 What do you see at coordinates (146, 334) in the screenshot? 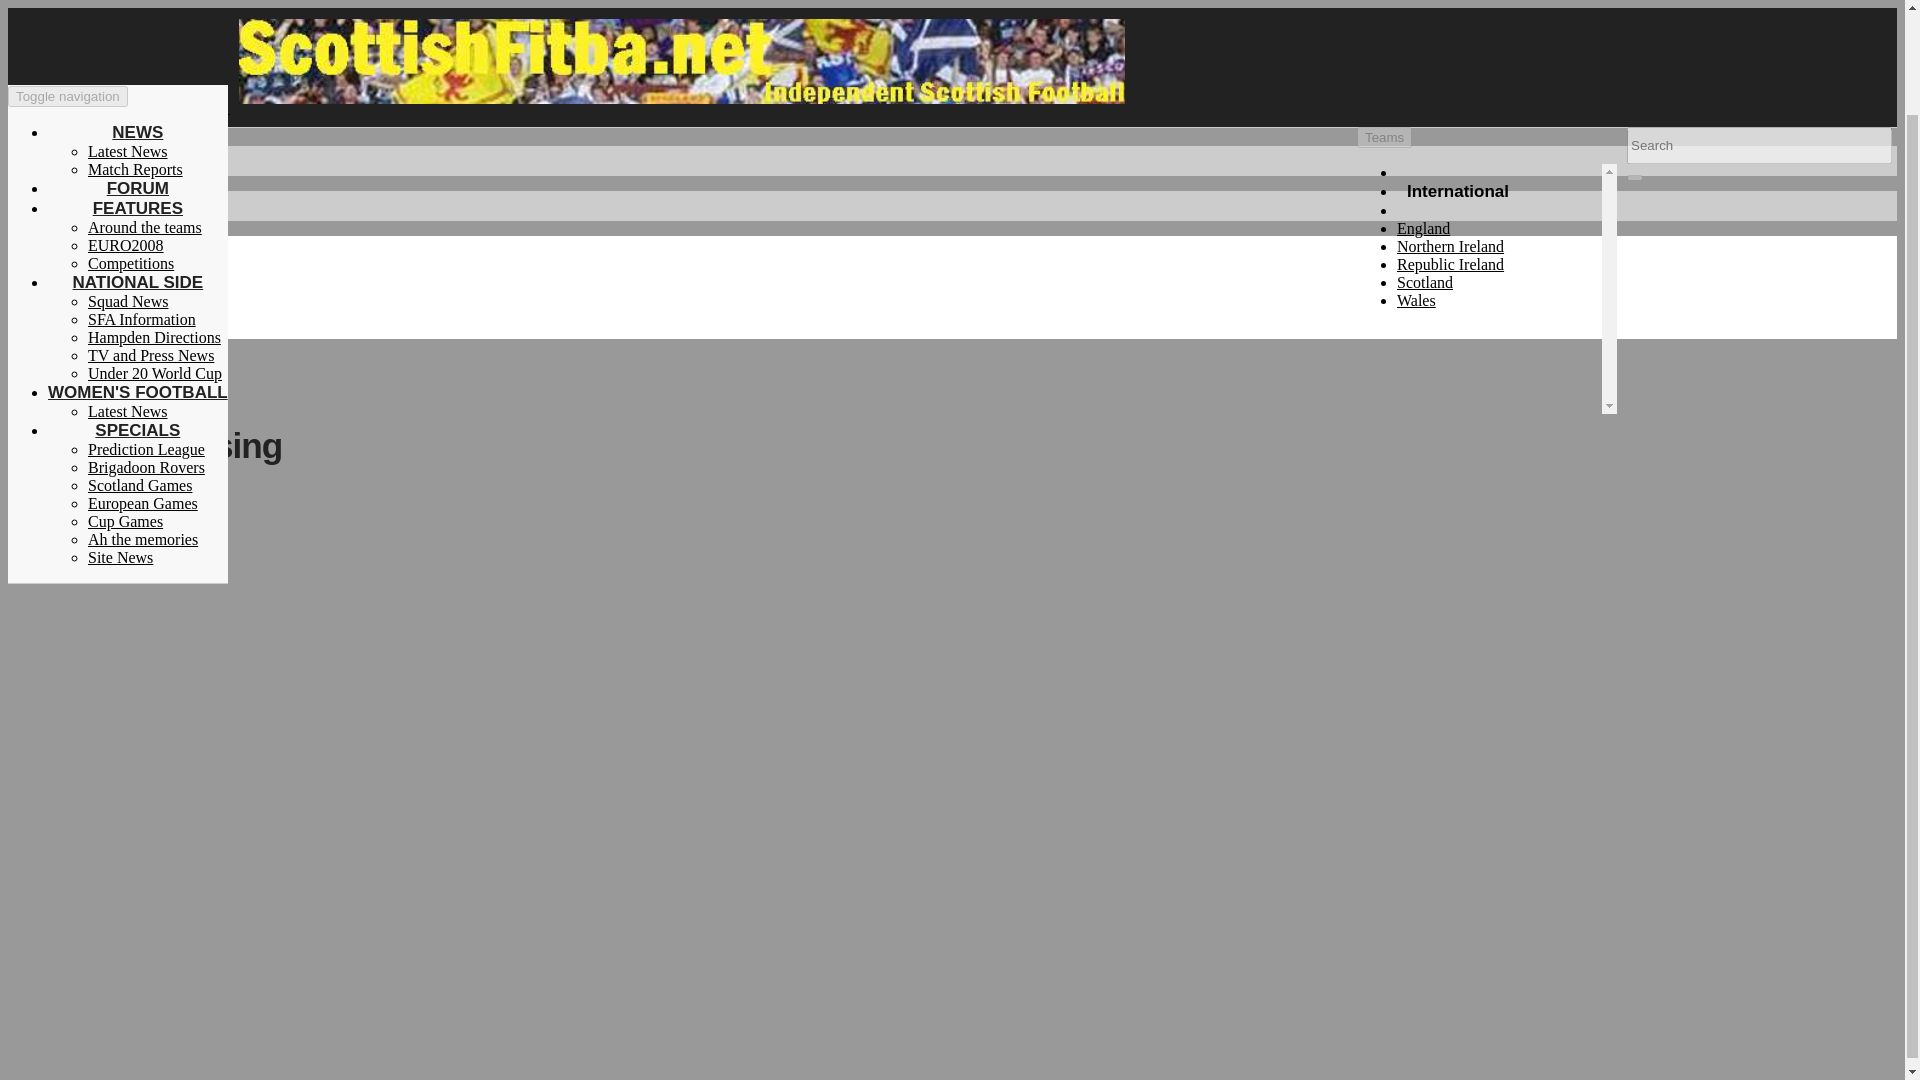
I see `Prediction League` at bounding box center [146, 334].